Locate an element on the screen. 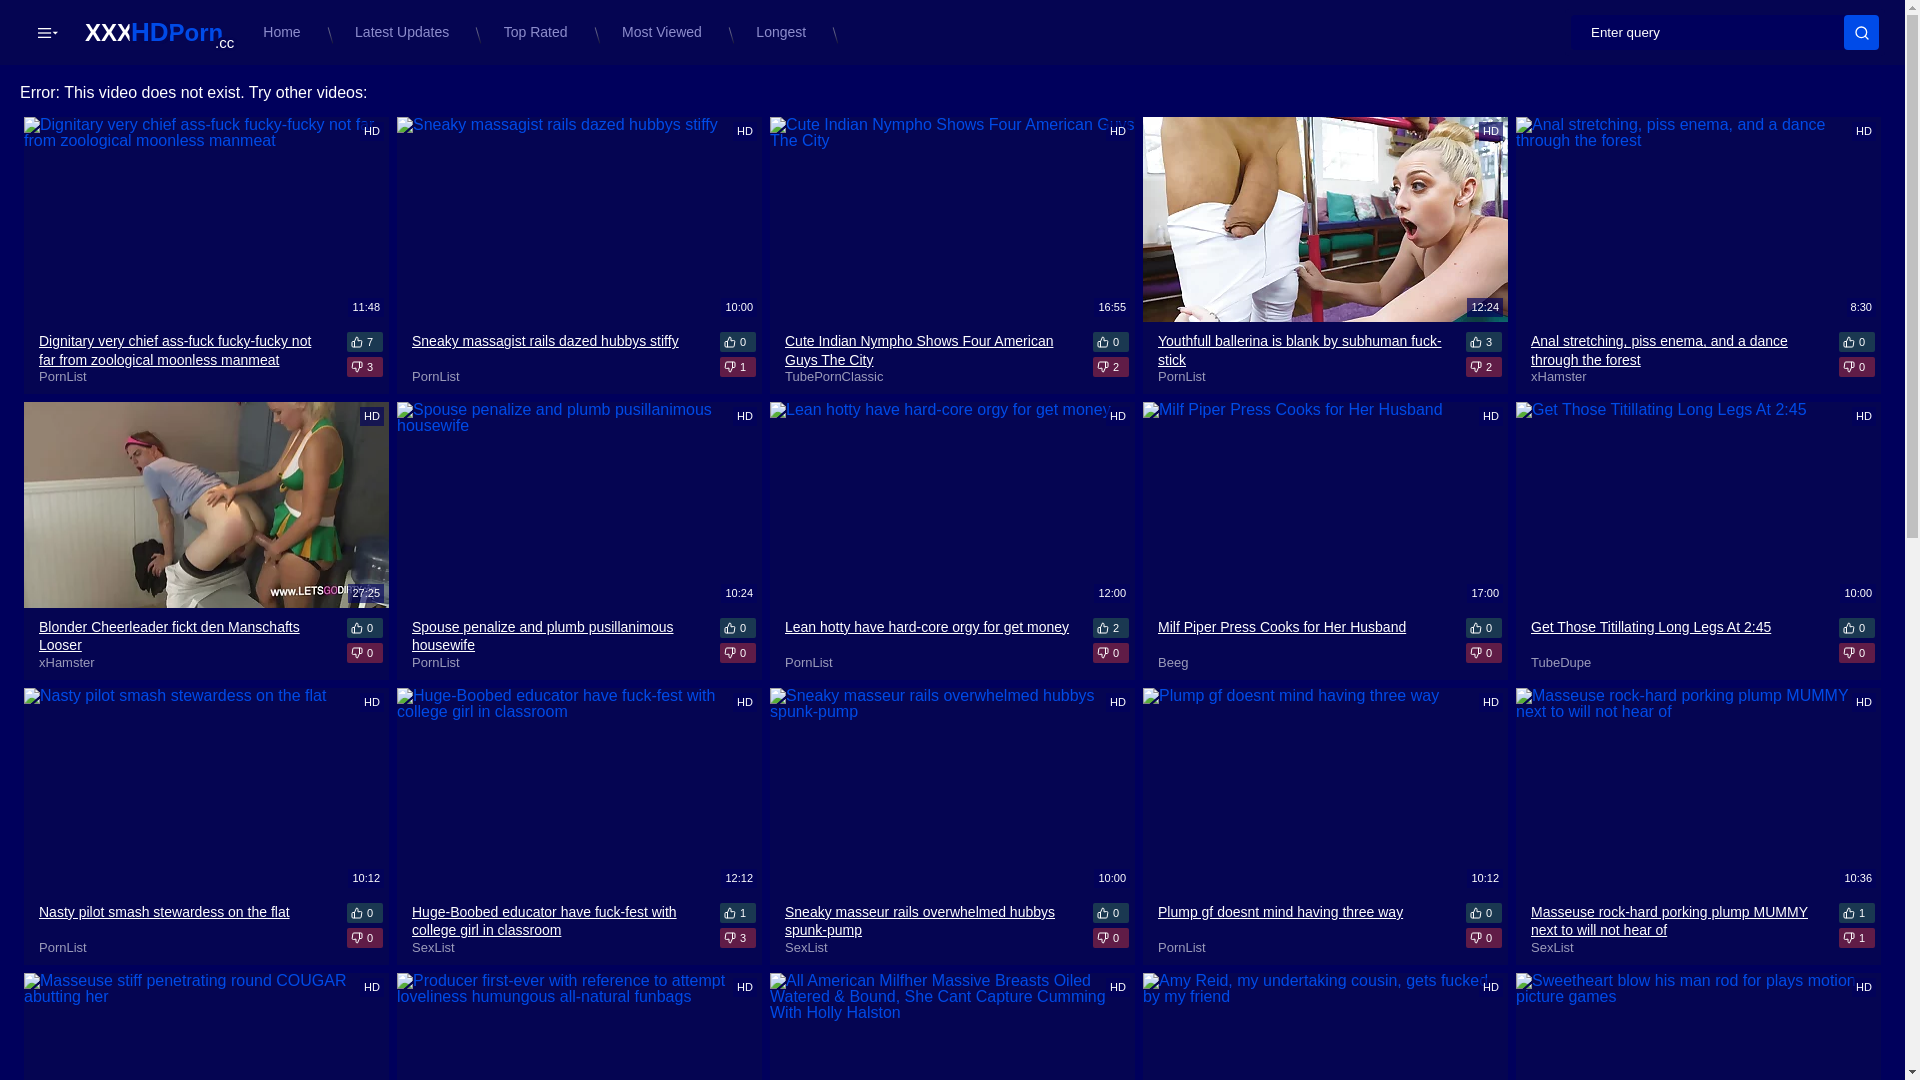  0 is located at coordinates (738, 342).